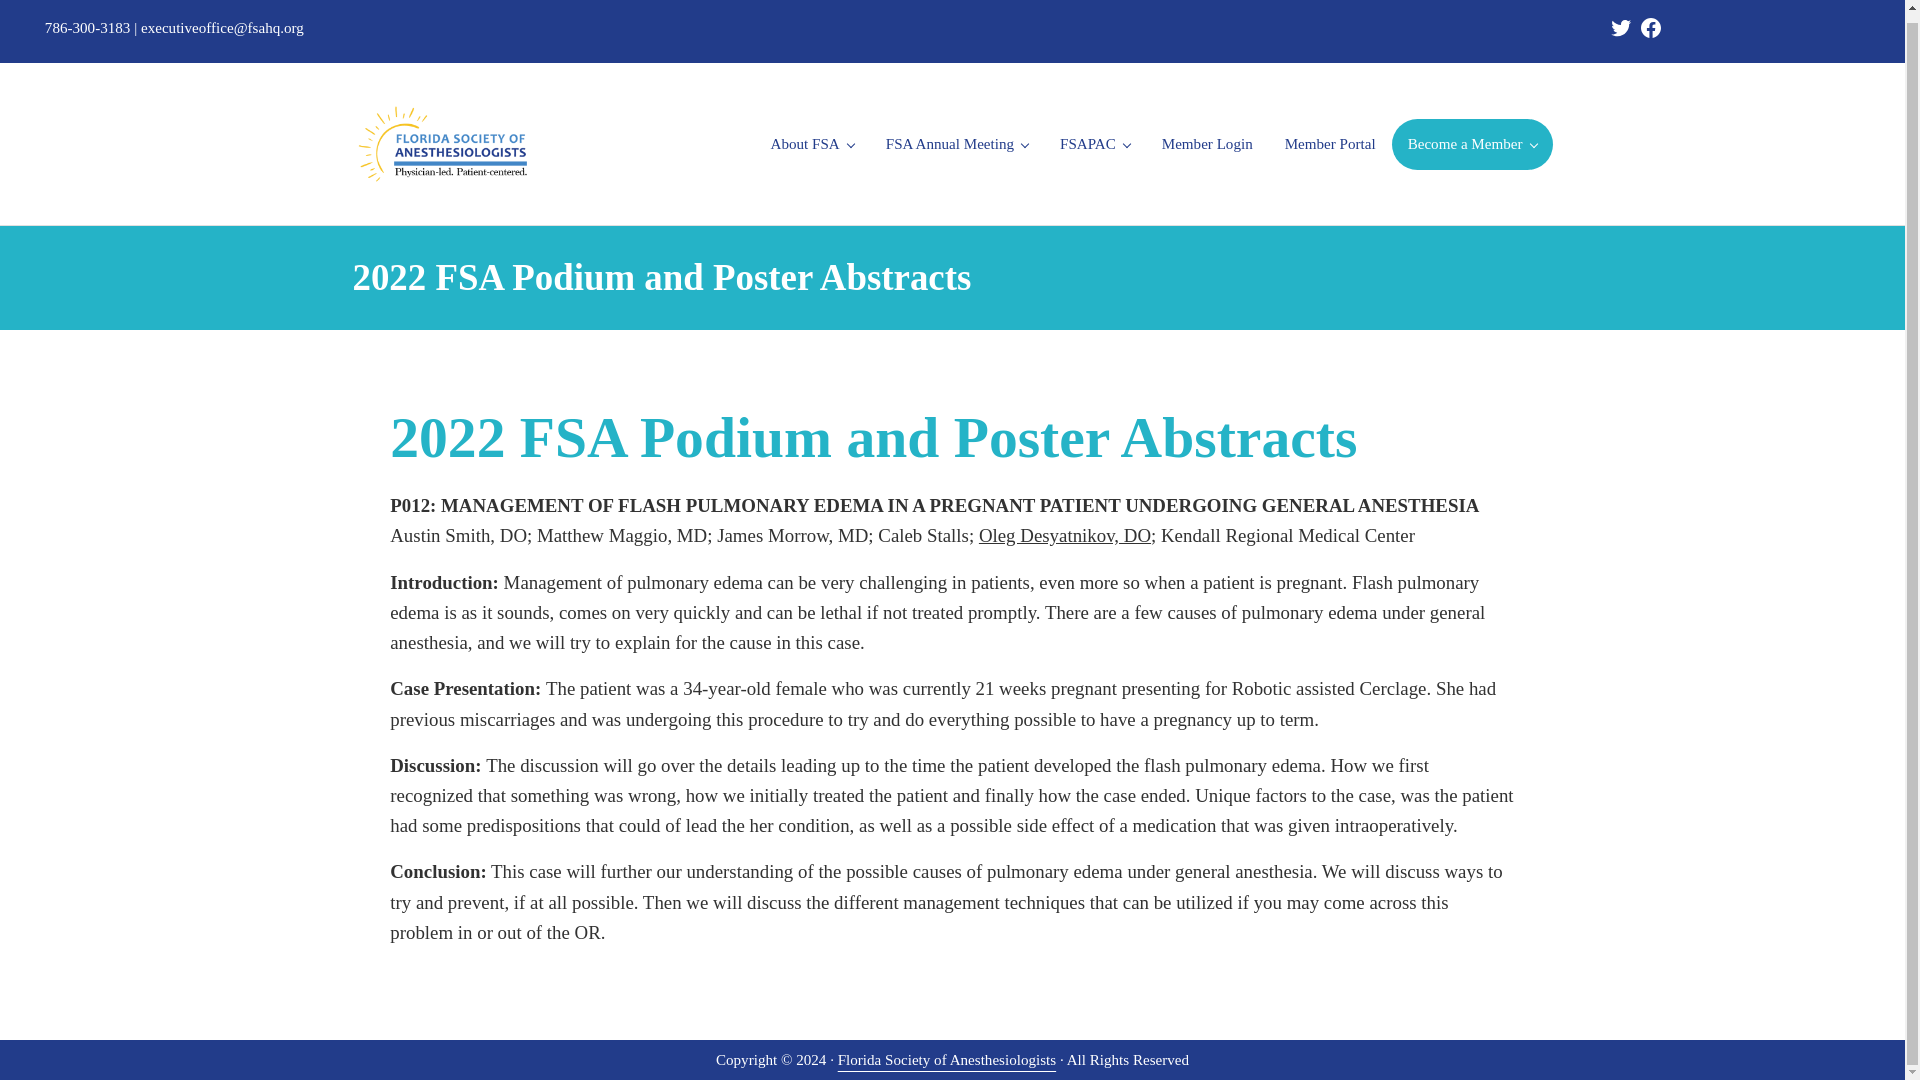  I want to click on Member Login, so click(1208, 143).